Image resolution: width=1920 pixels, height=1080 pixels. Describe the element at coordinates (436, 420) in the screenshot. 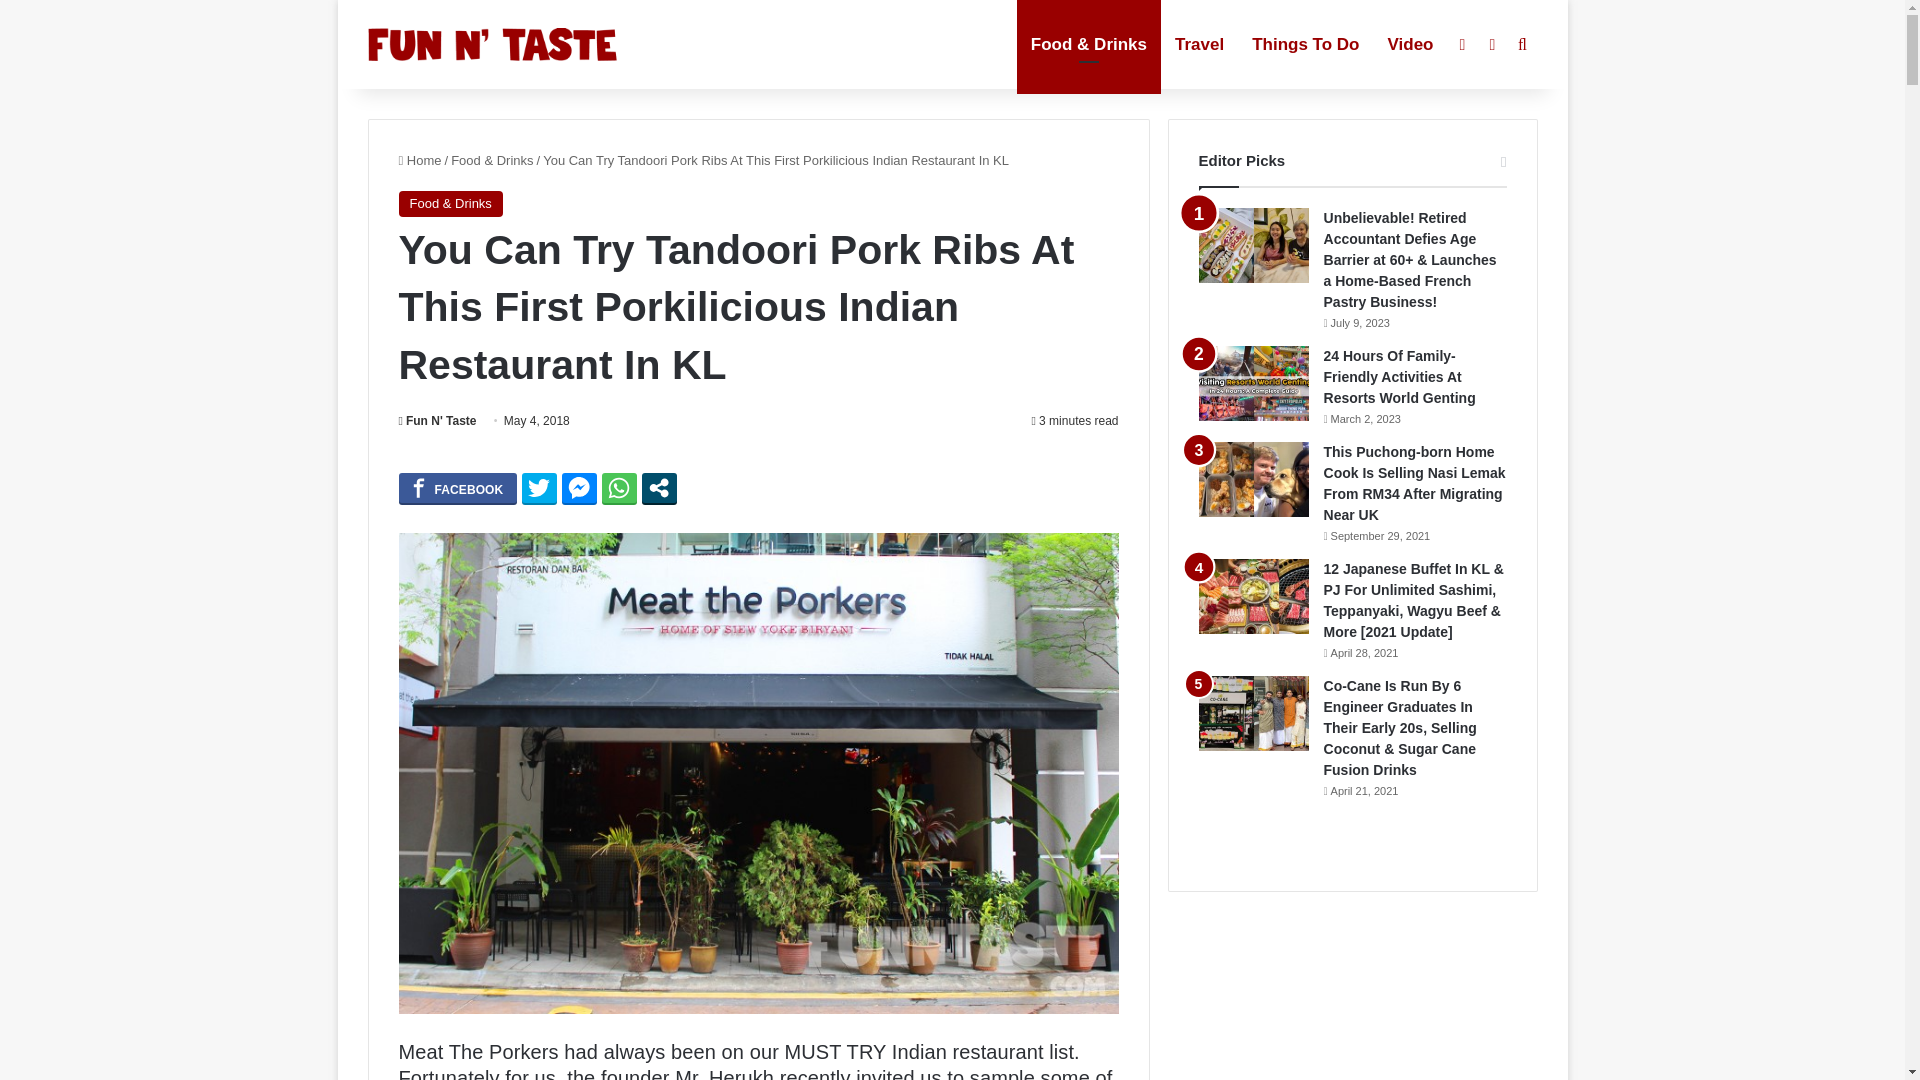

I see `Fun N' Taste` at that location.